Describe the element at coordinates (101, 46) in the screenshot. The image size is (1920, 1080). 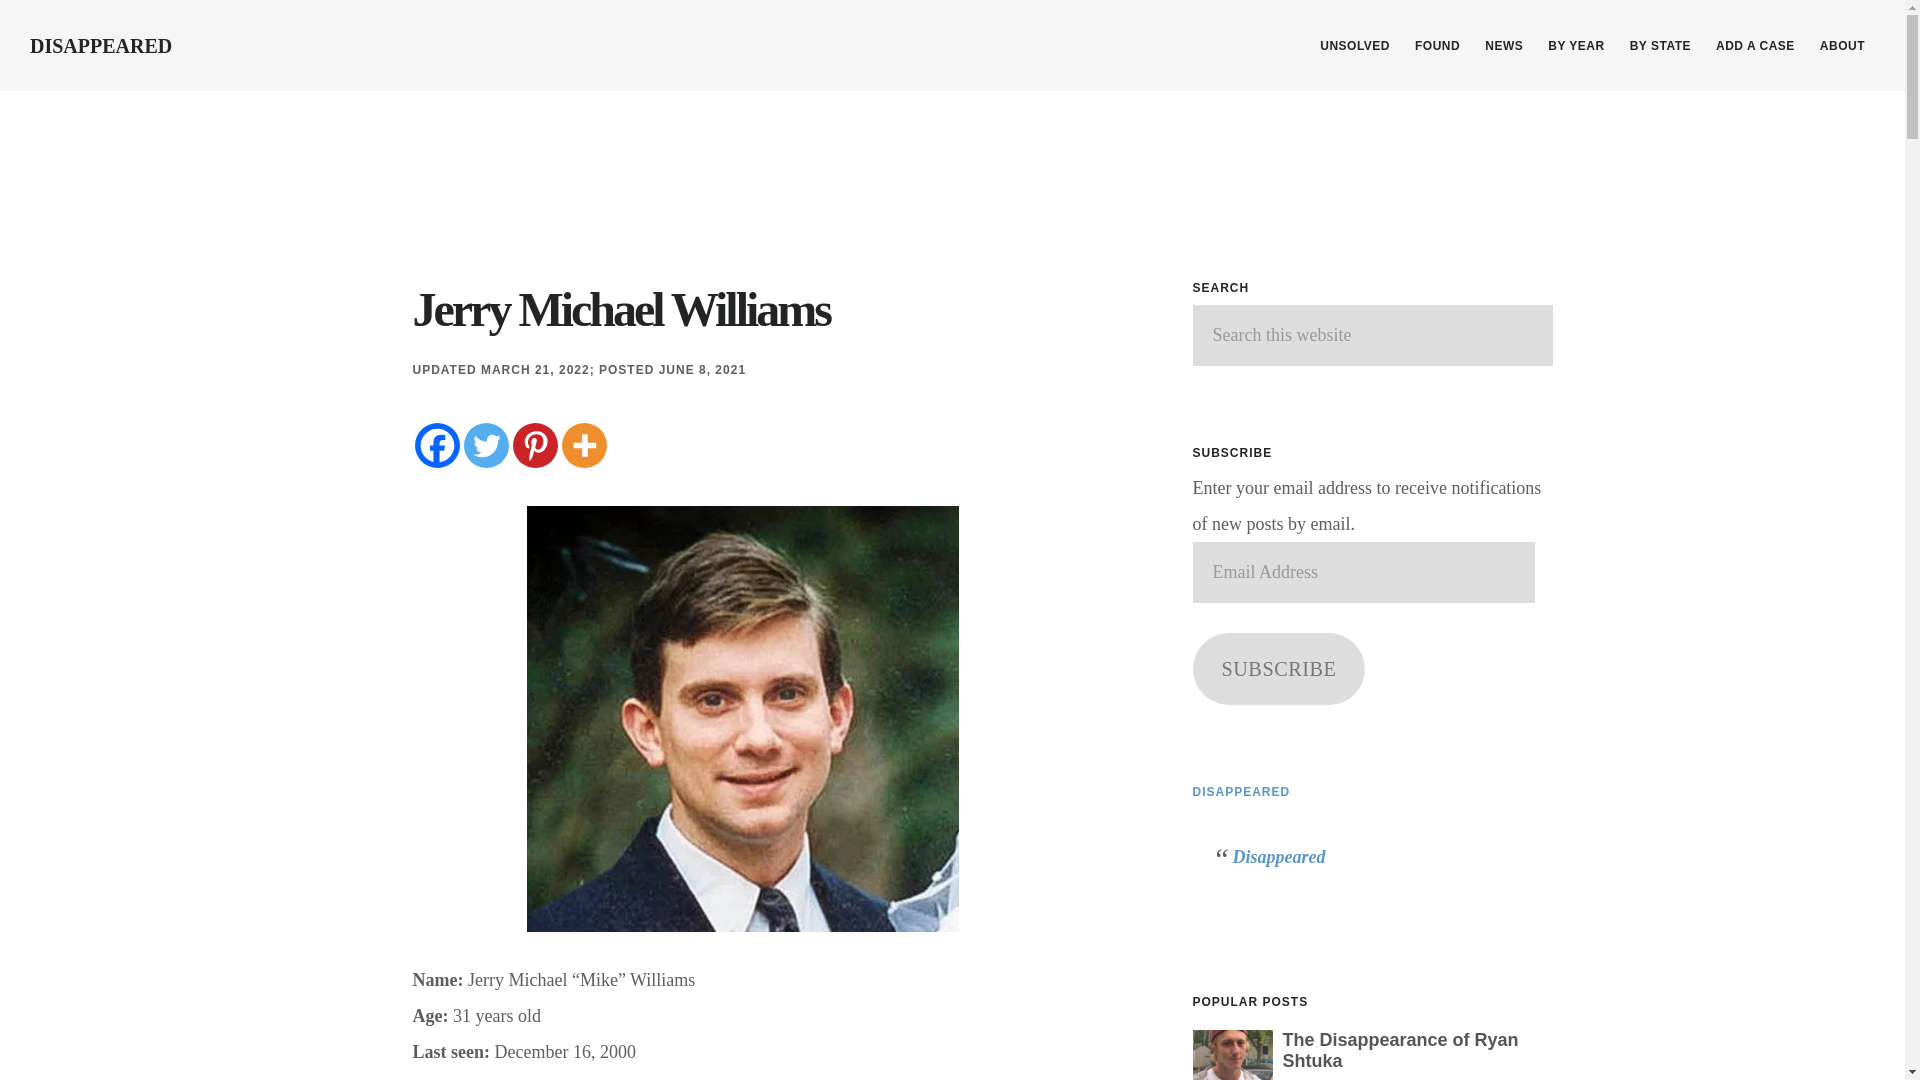
I see `DISAPPEARED` at that location.